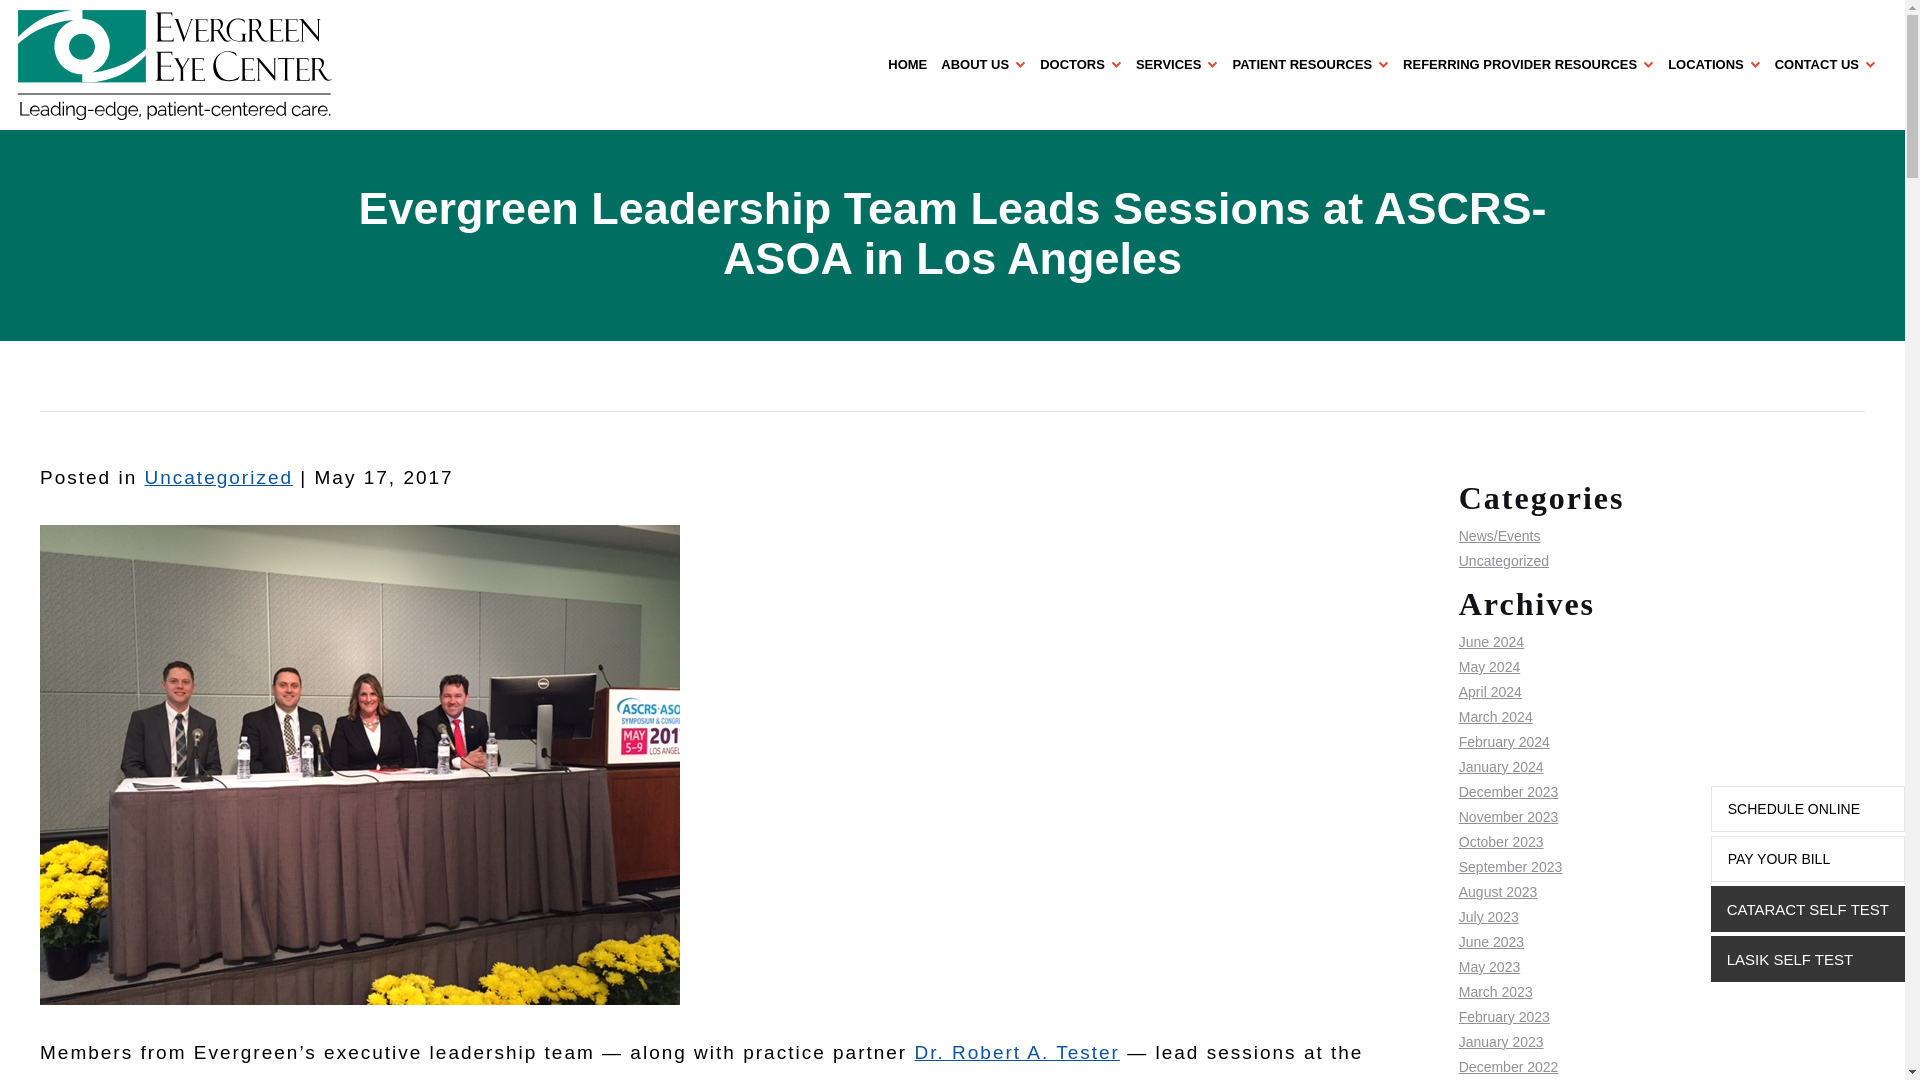  Describe the element at coordinates (1088, 64) in the screenshot. I see `DOCTORS` at that location.